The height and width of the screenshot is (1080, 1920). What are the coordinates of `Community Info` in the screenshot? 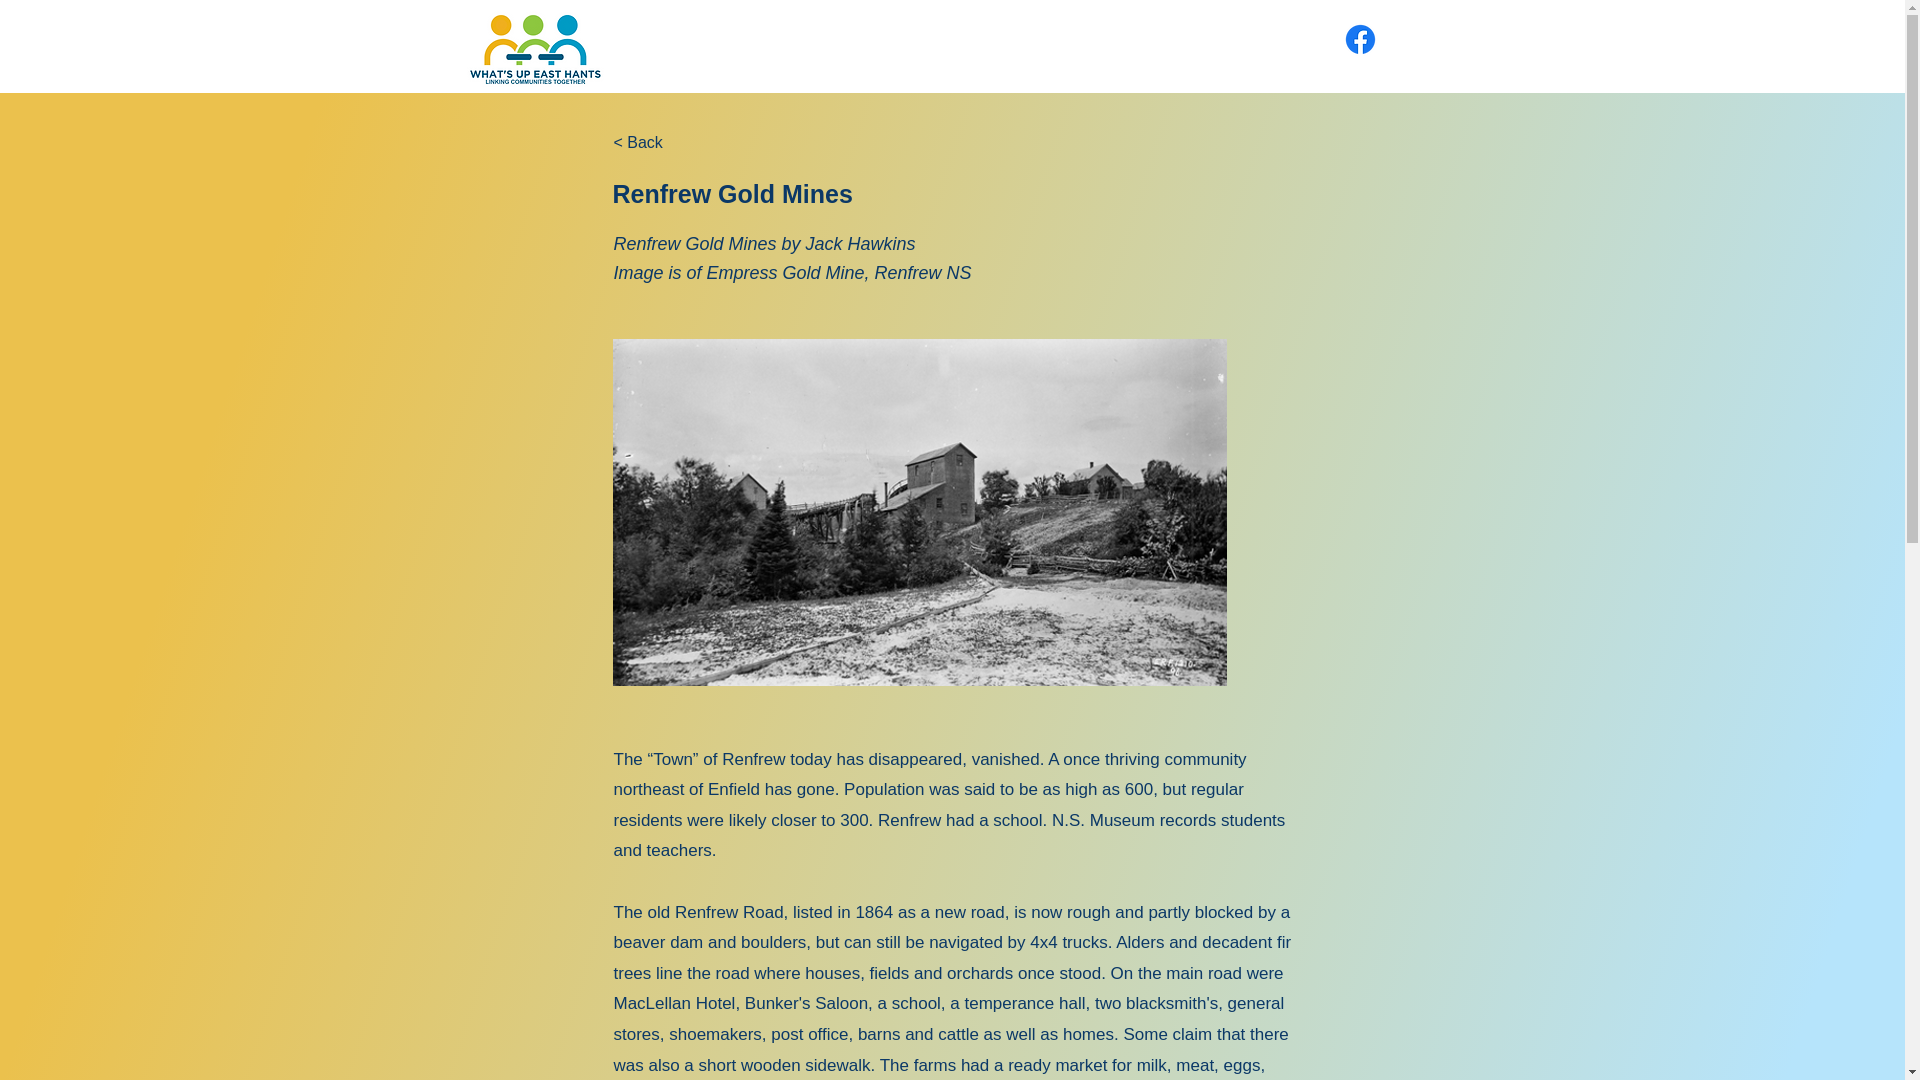 It's located at (900, 45).